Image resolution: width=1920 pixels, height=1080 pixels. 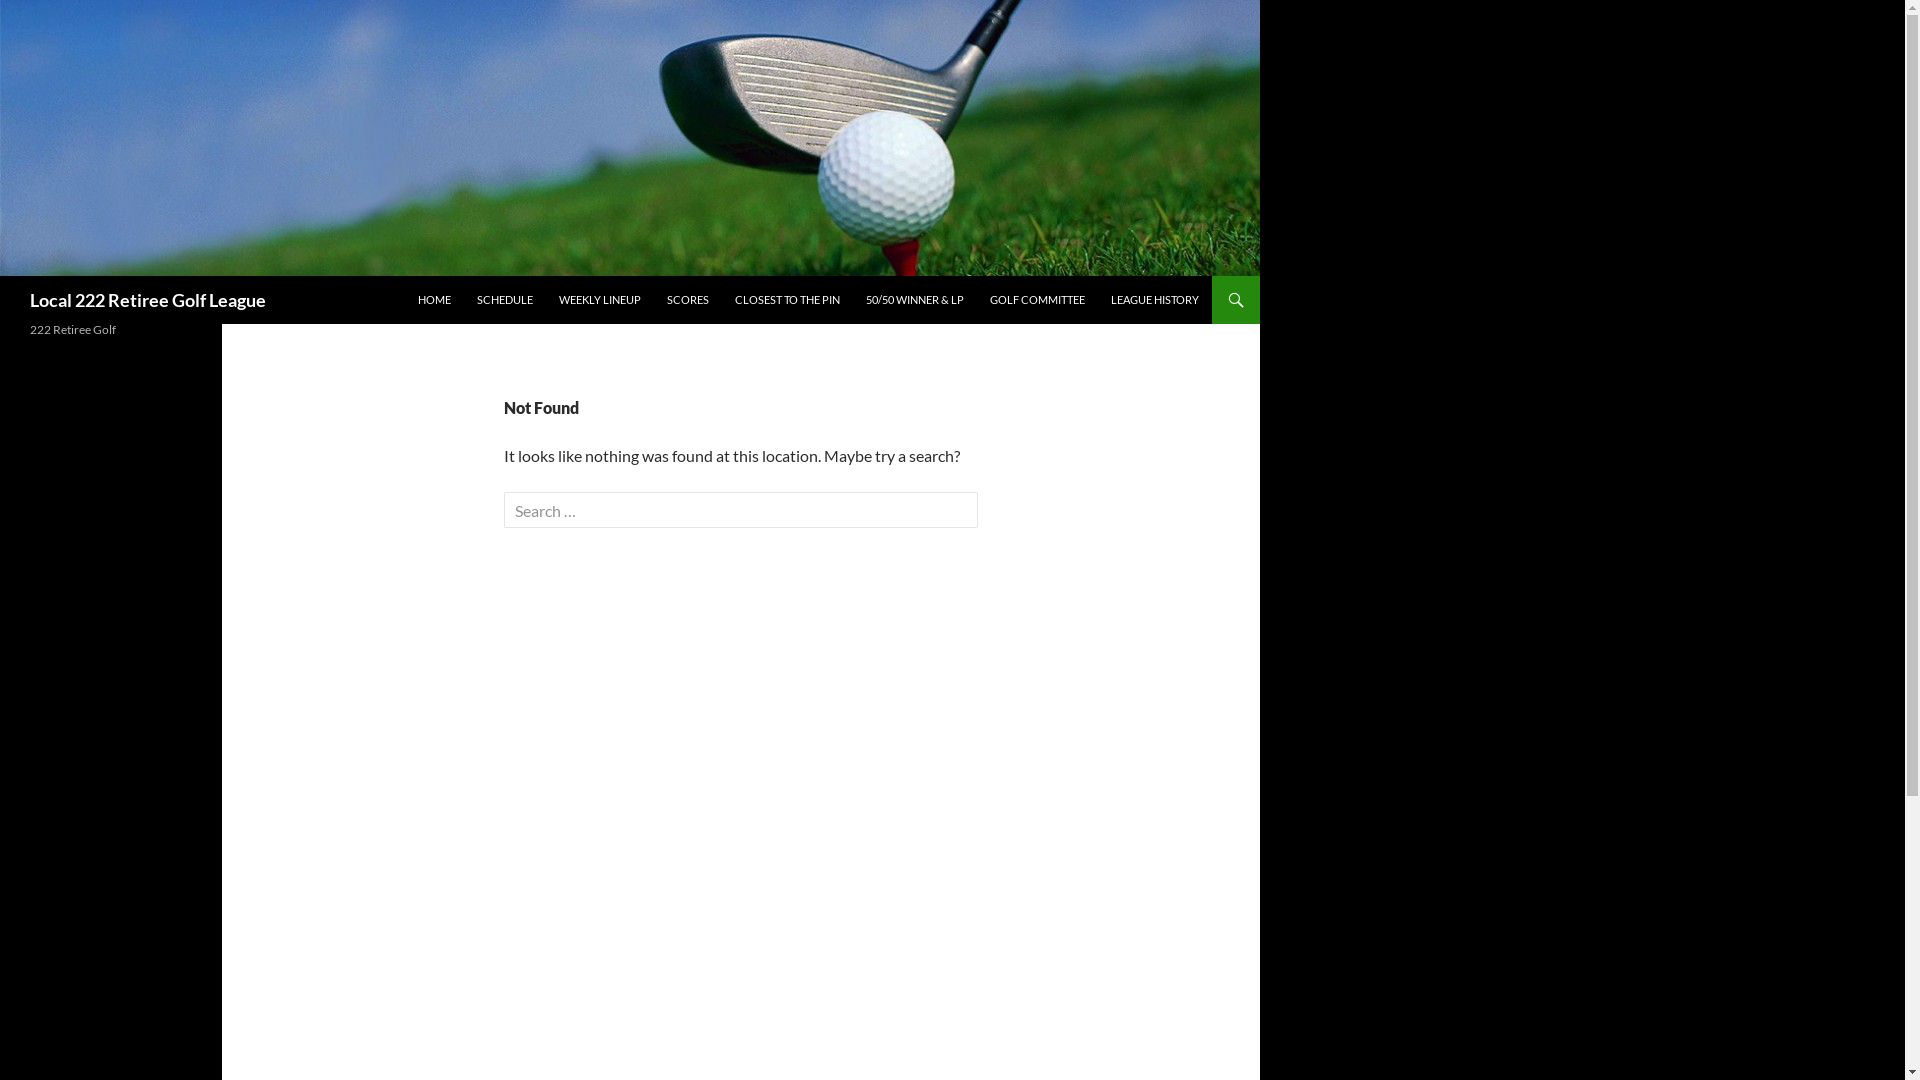 I want to click on SKIP TO CONTENT, so click(x=418, y=276).